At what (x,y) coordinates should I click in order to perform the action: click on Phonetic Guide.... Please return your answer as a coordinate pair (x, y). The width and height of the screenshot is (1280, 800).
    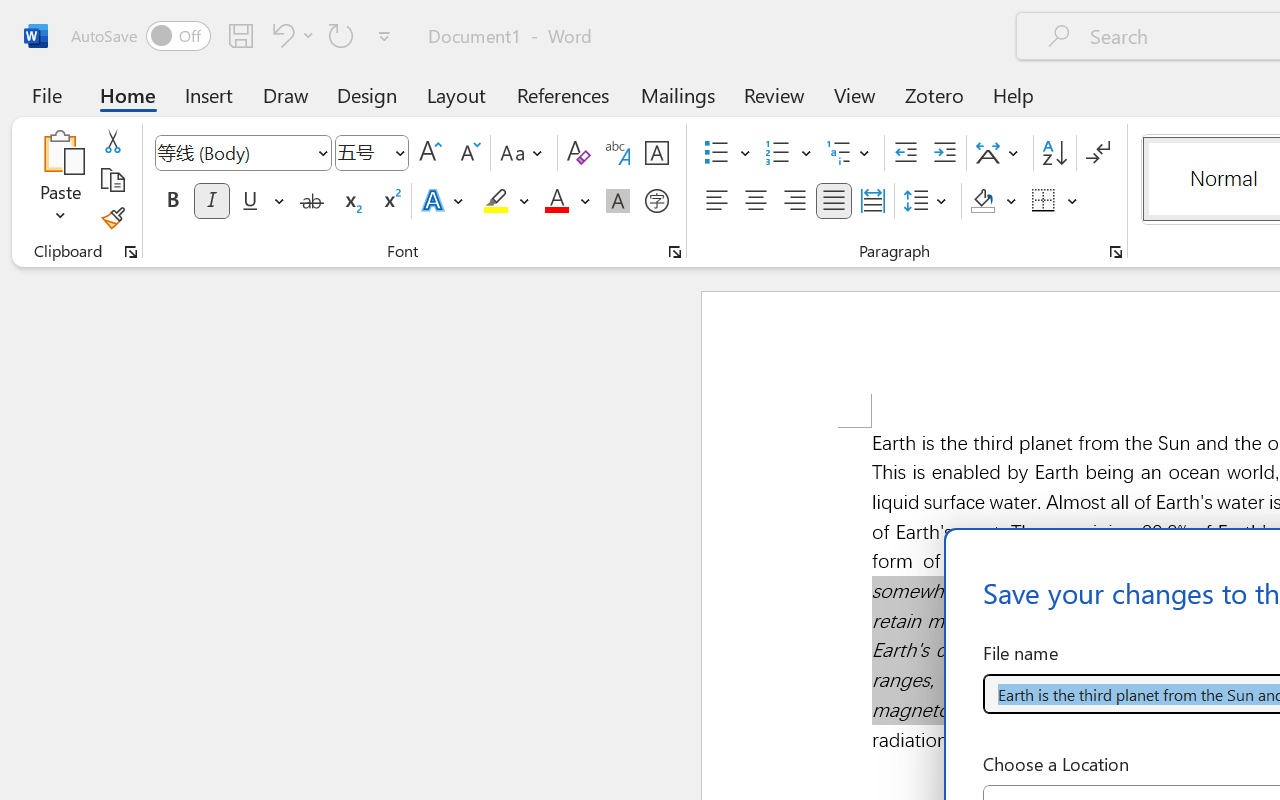
    Looking at the image, I should click on (618, 153).